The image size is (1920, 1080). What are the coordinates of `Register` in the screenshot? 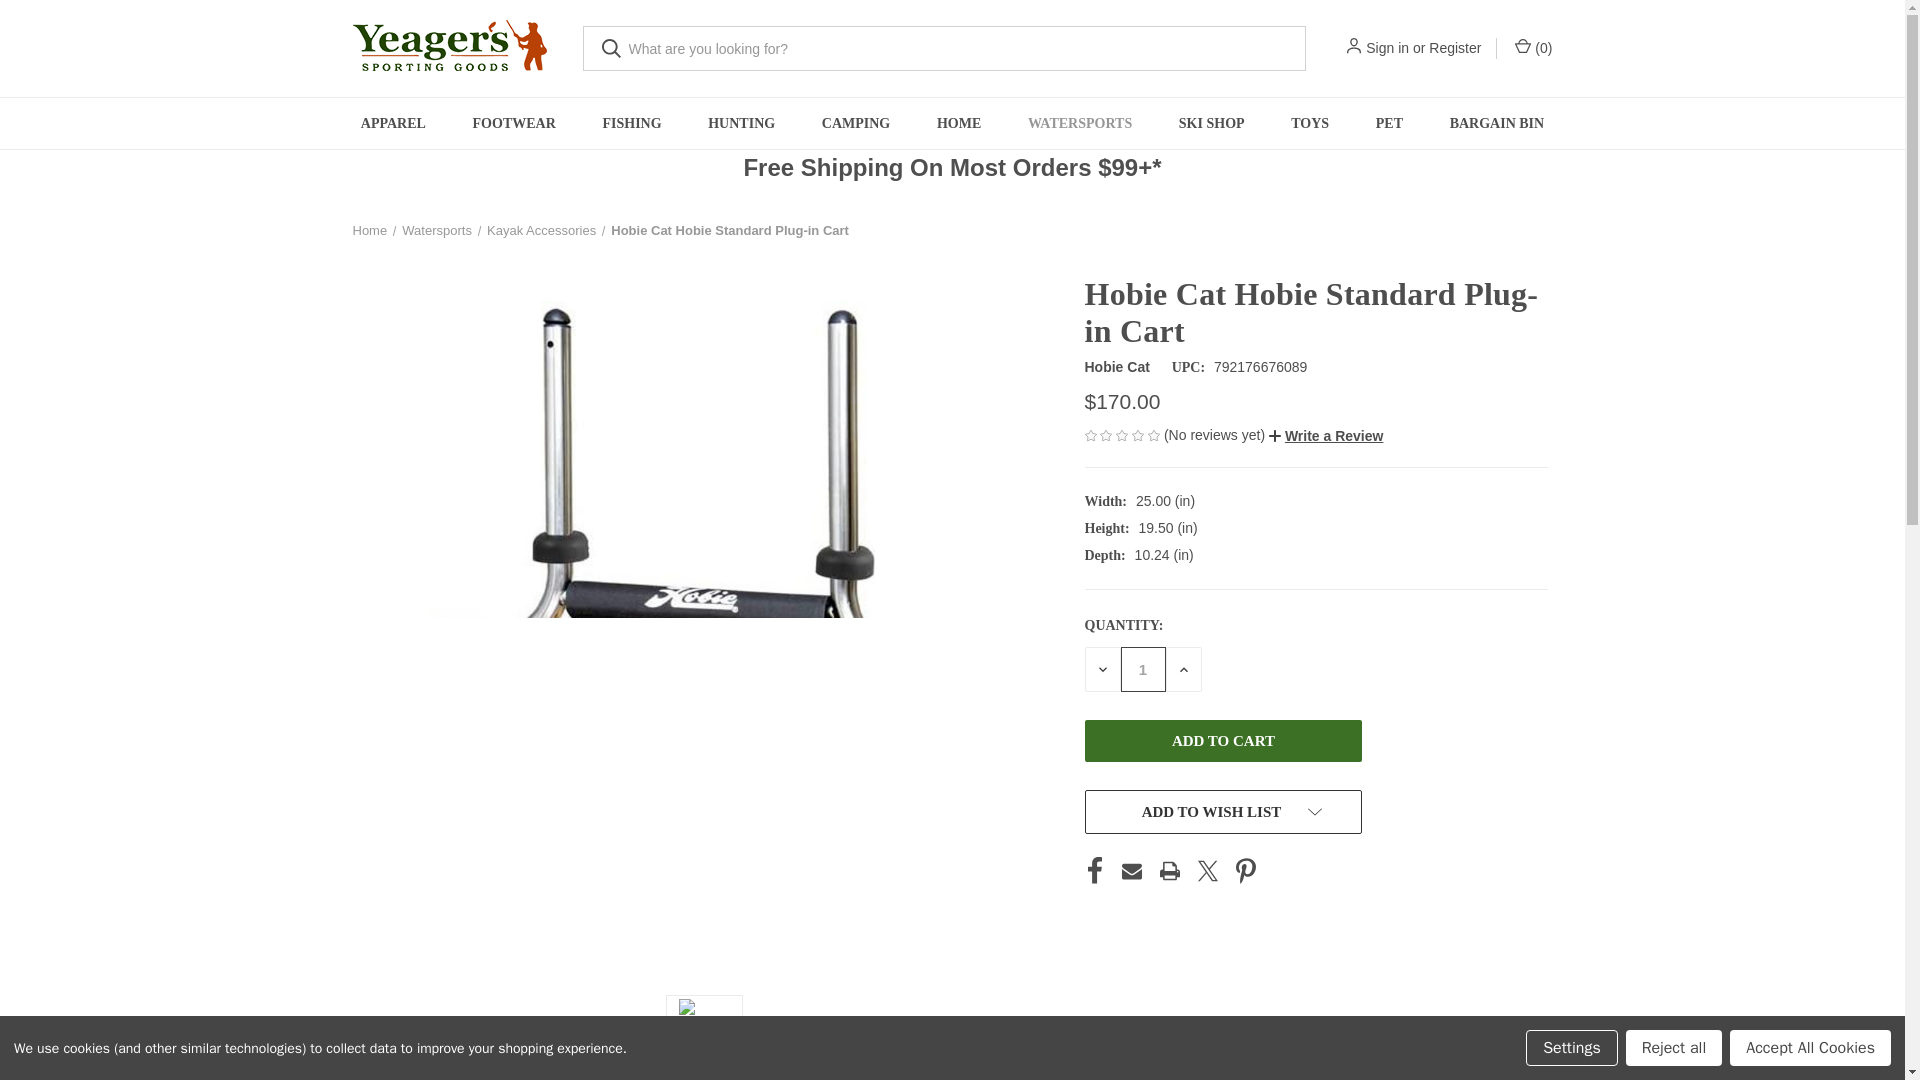 It's located at (1454, 48).